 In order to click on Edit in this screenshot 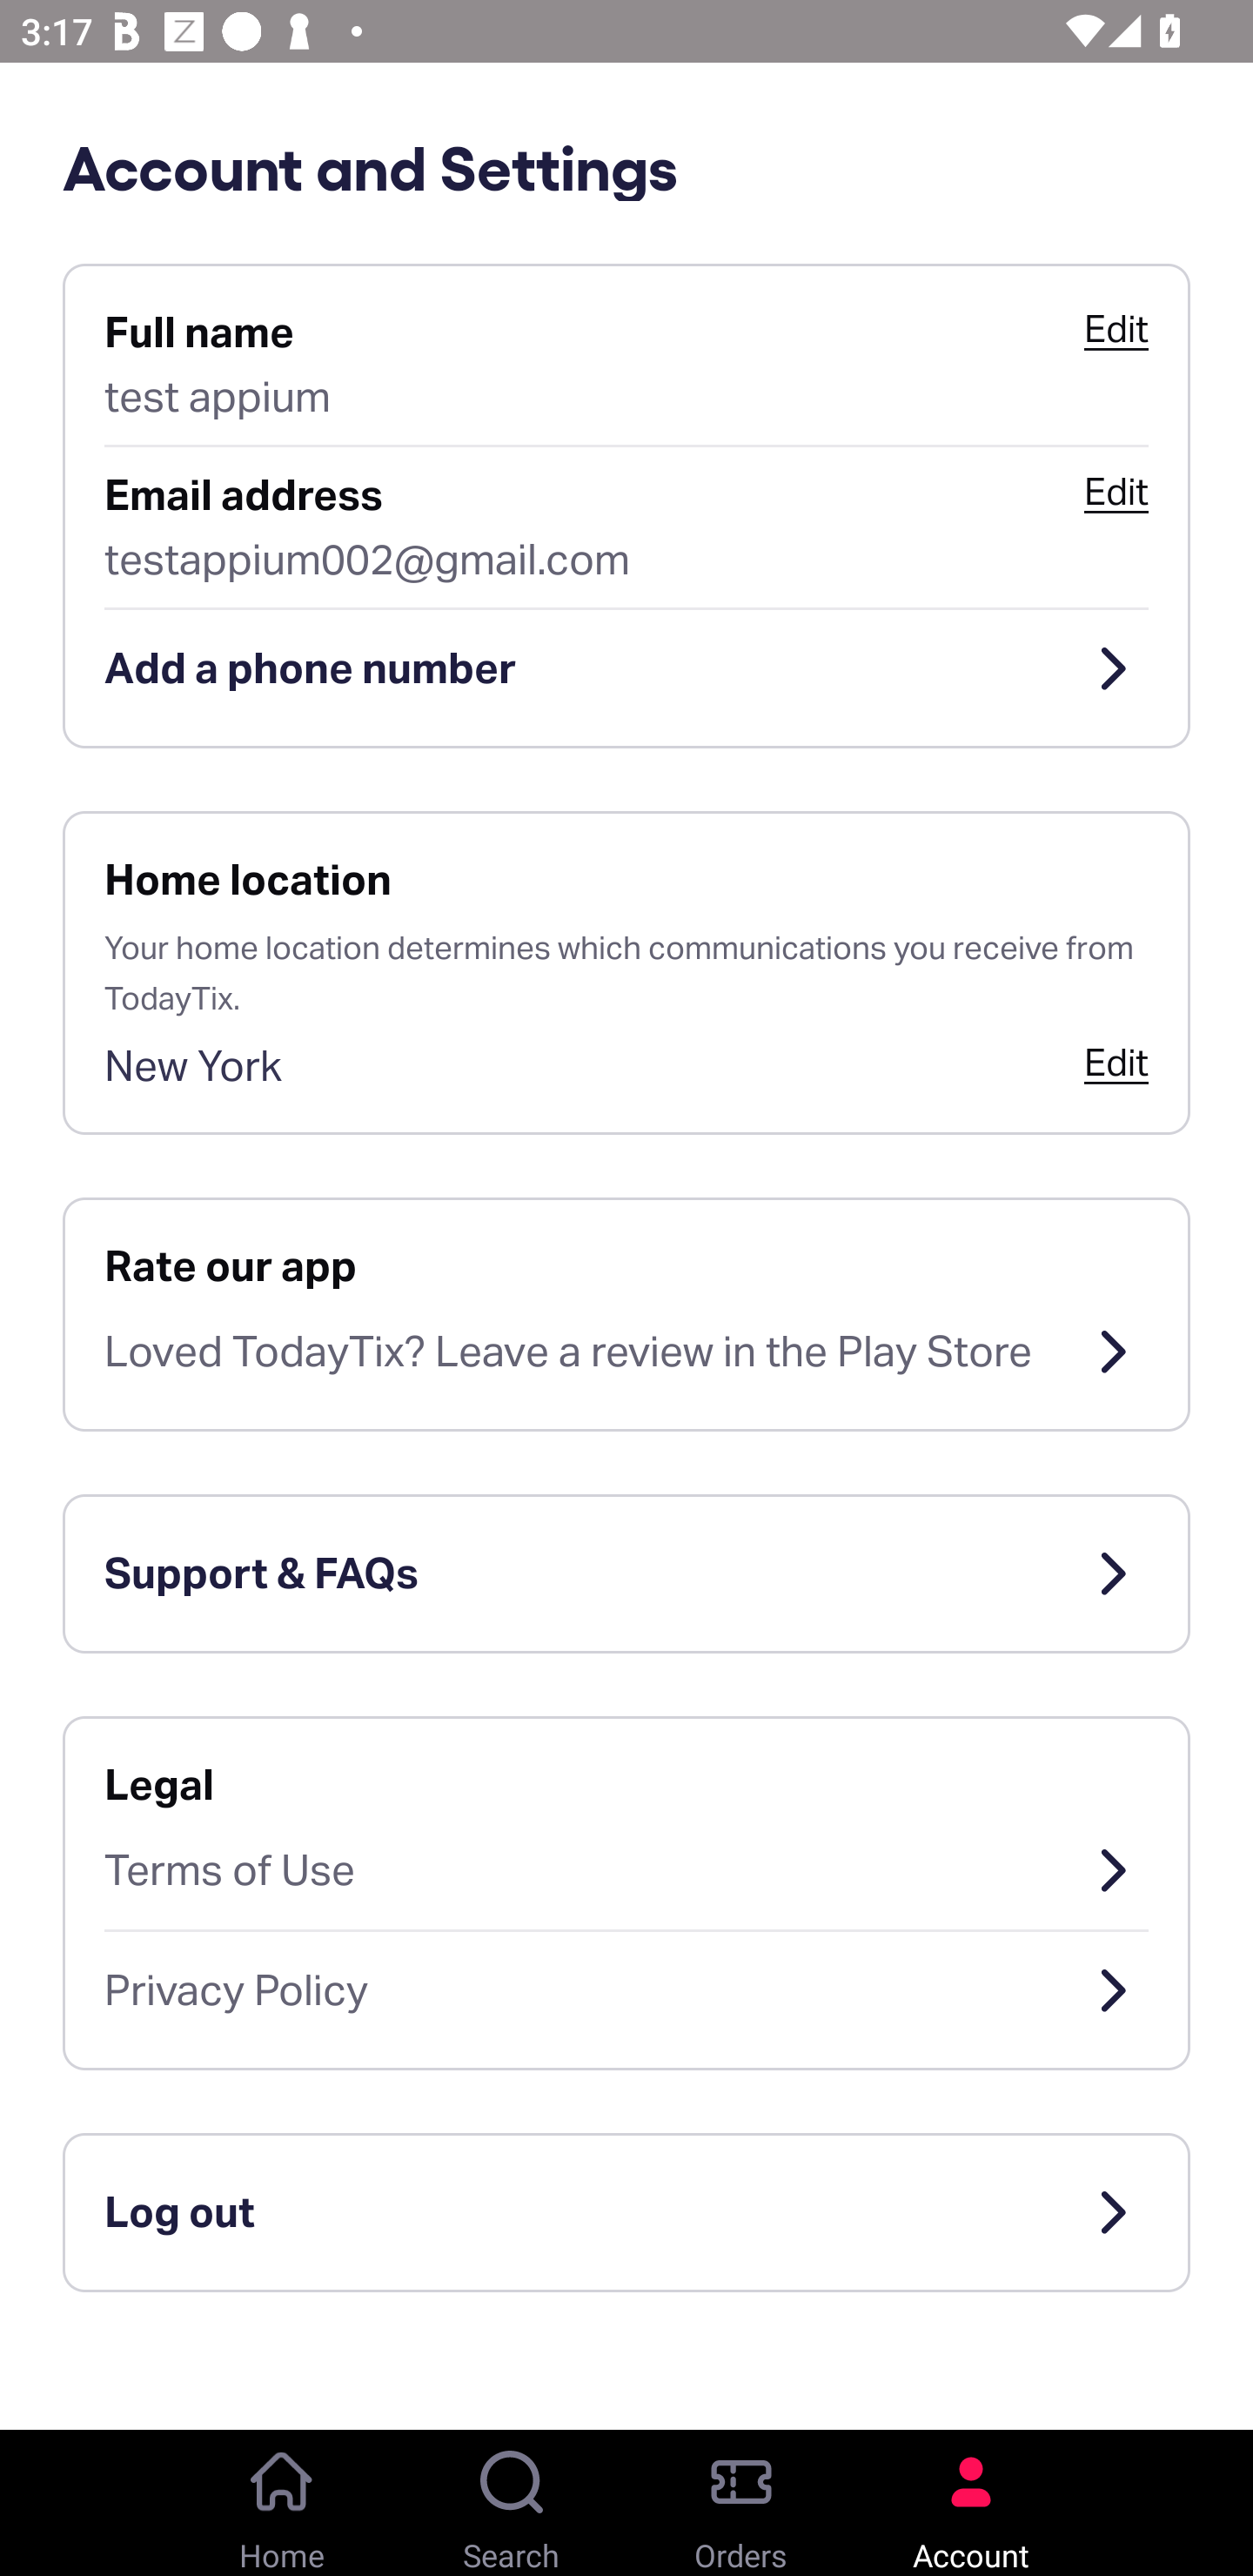, I will do `click(1116, 1062)`.